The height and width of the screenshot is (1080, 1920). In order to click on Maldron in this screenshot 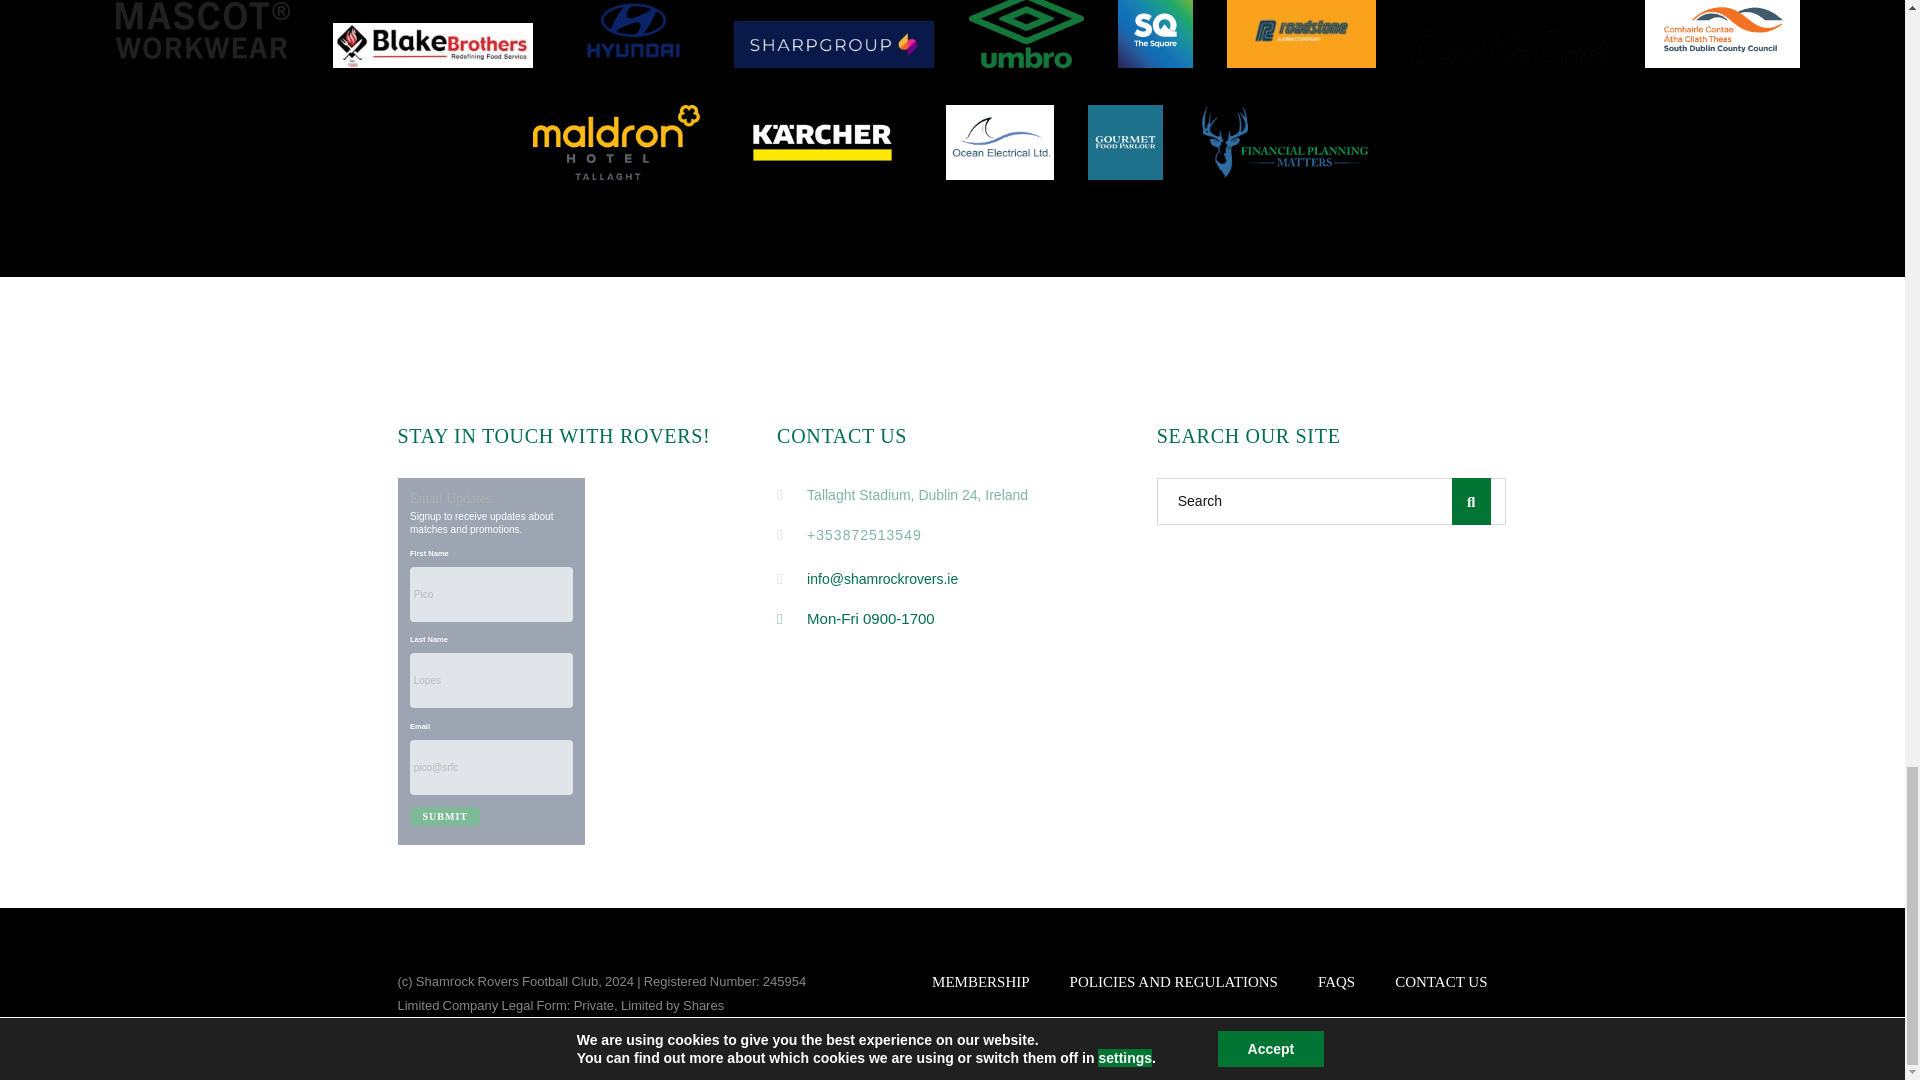, I will do `click(616, 142)`.